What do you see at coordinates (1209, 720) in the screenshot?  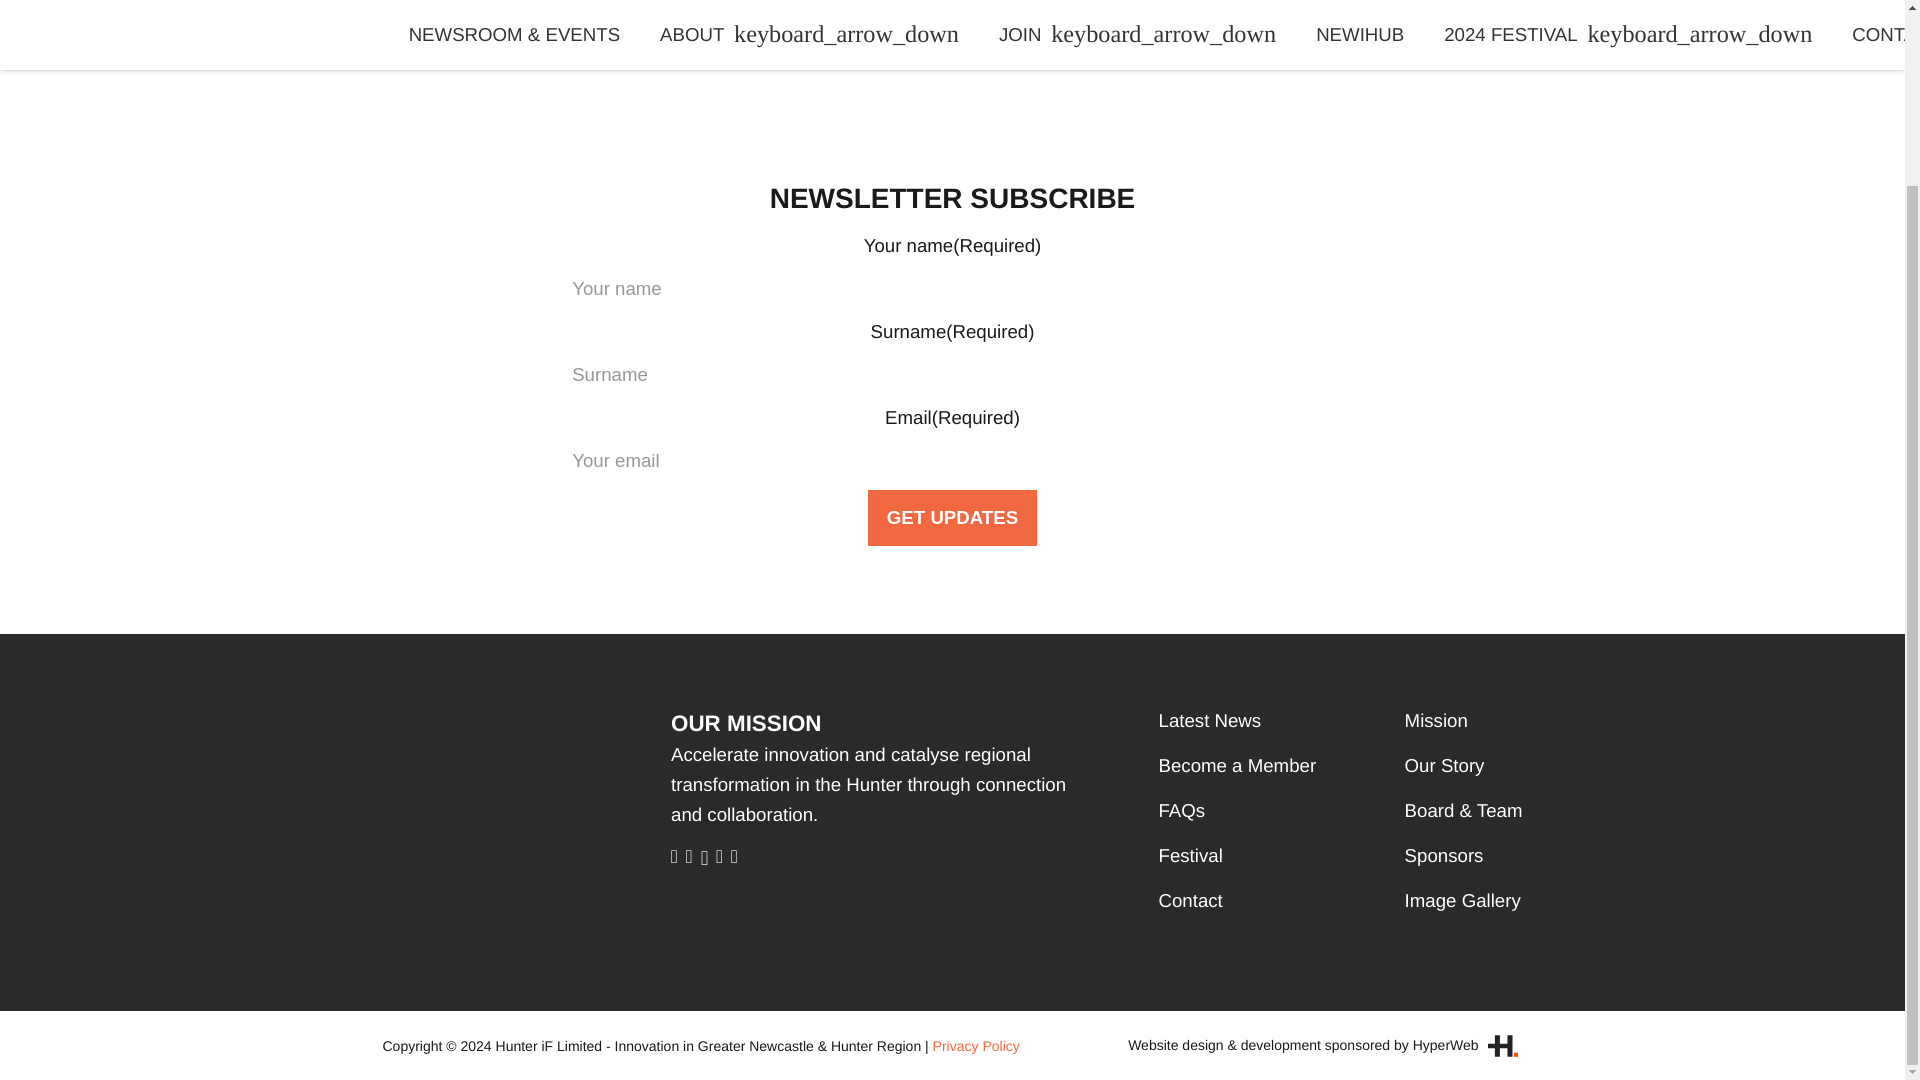 I see `Latest News` at bounding box center [1209, 720].